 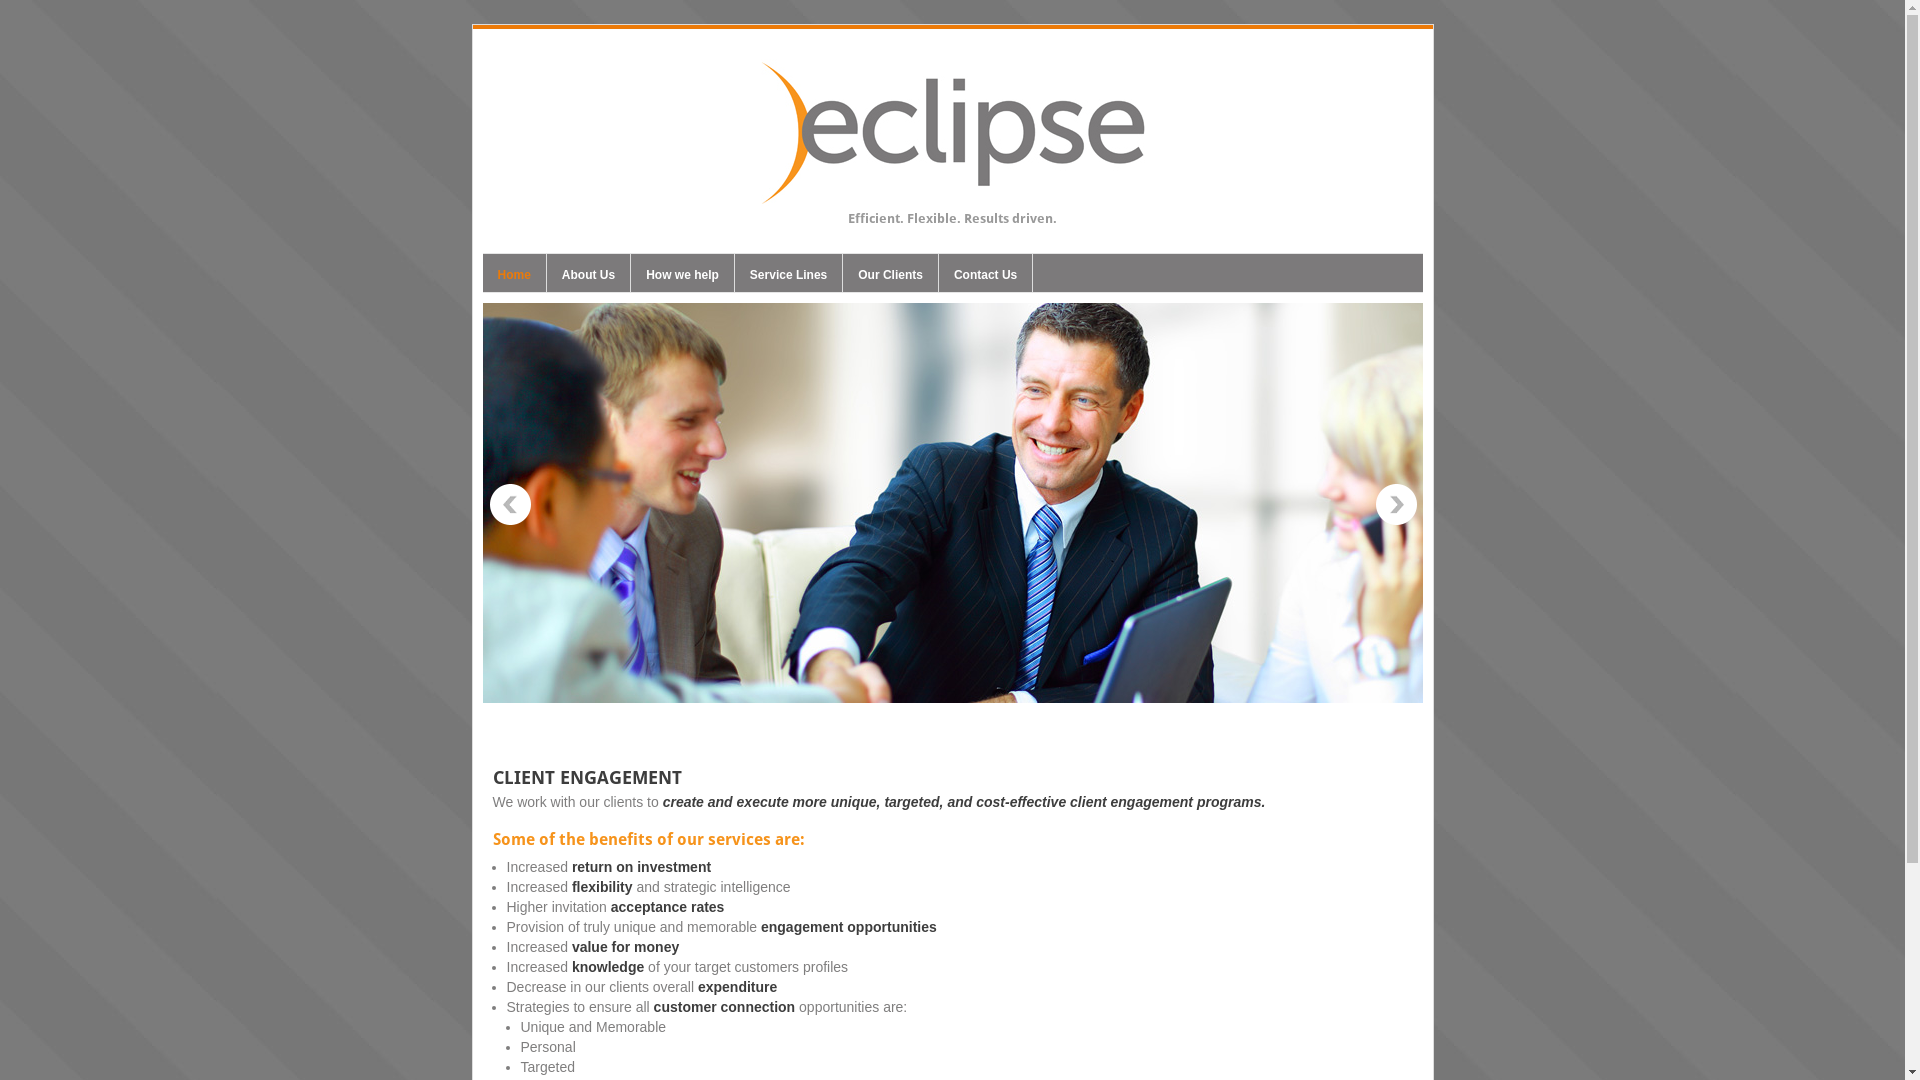 What do you see at coordinates (952, 194) in the screenshot?
I see `Eclipse` at bounding box center [952, 194].